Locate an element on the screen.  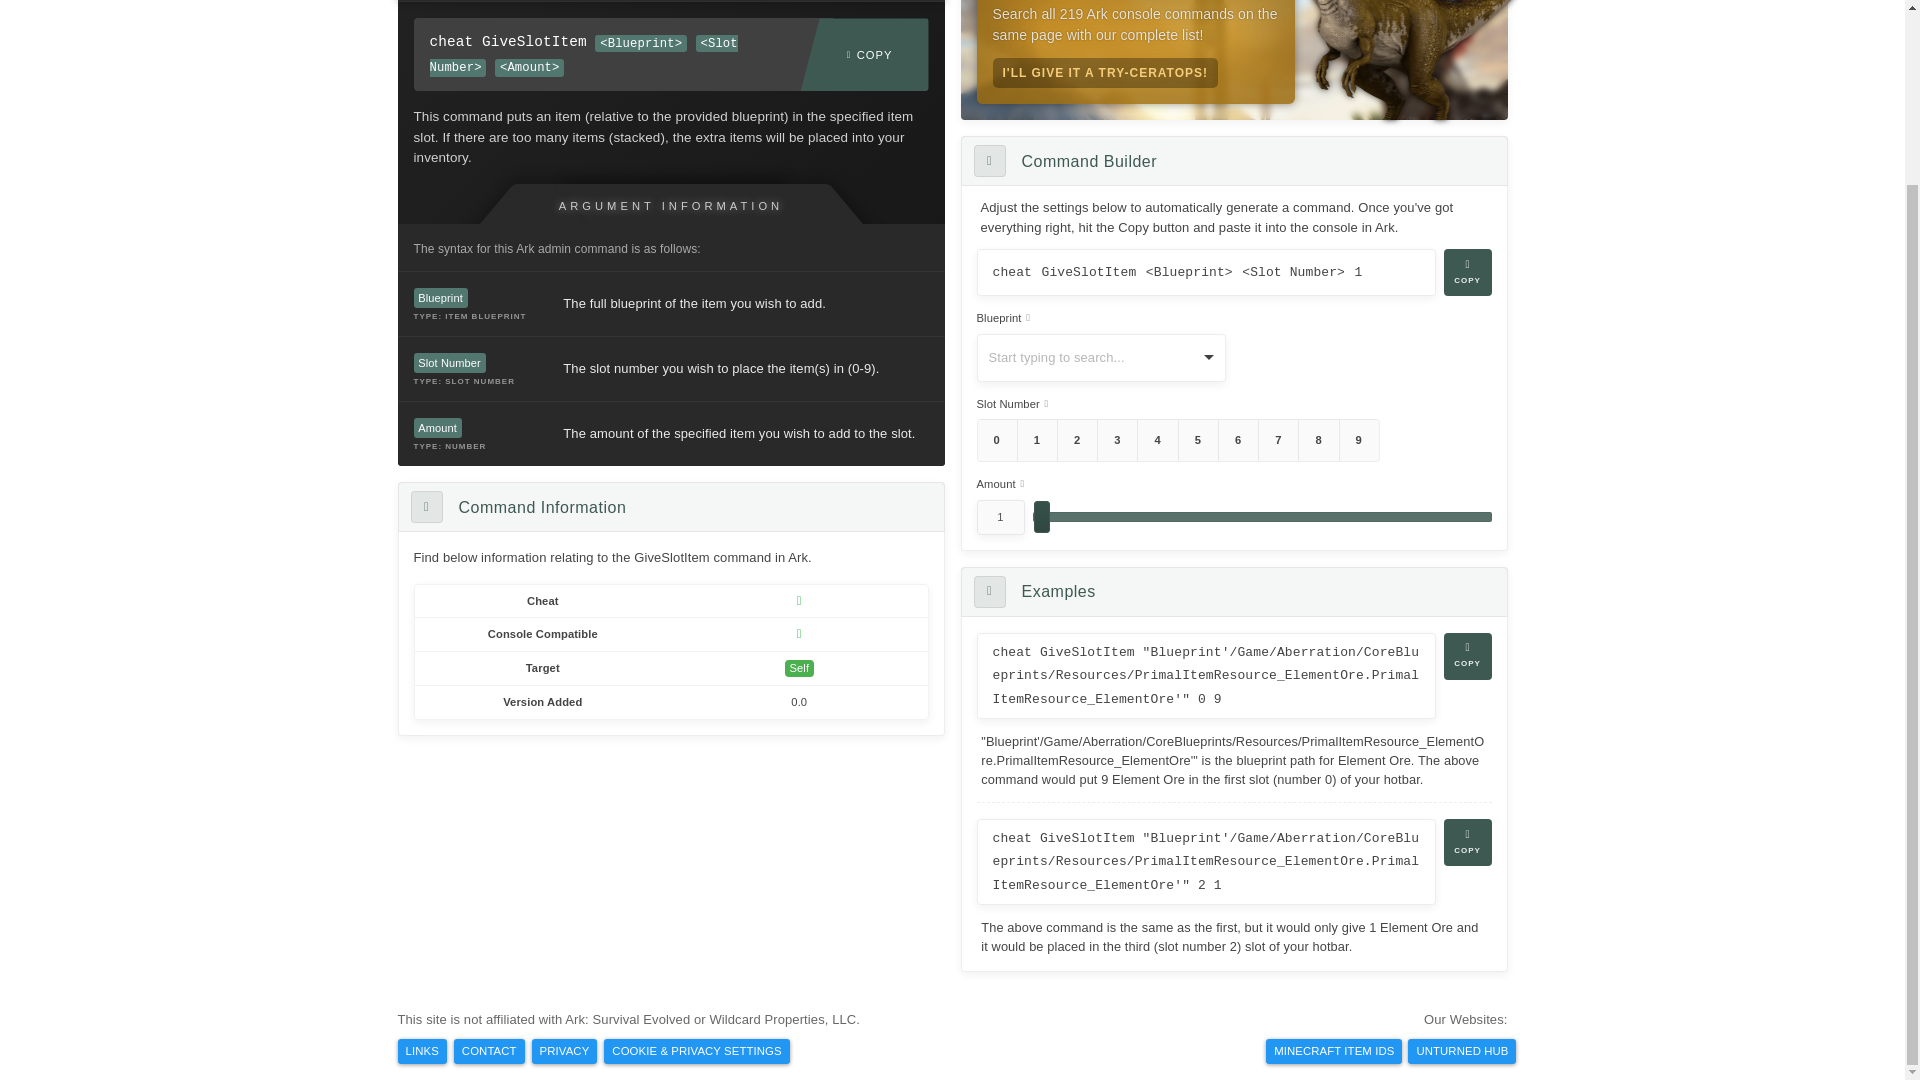
COPY is located at coordinates (1467, 842).